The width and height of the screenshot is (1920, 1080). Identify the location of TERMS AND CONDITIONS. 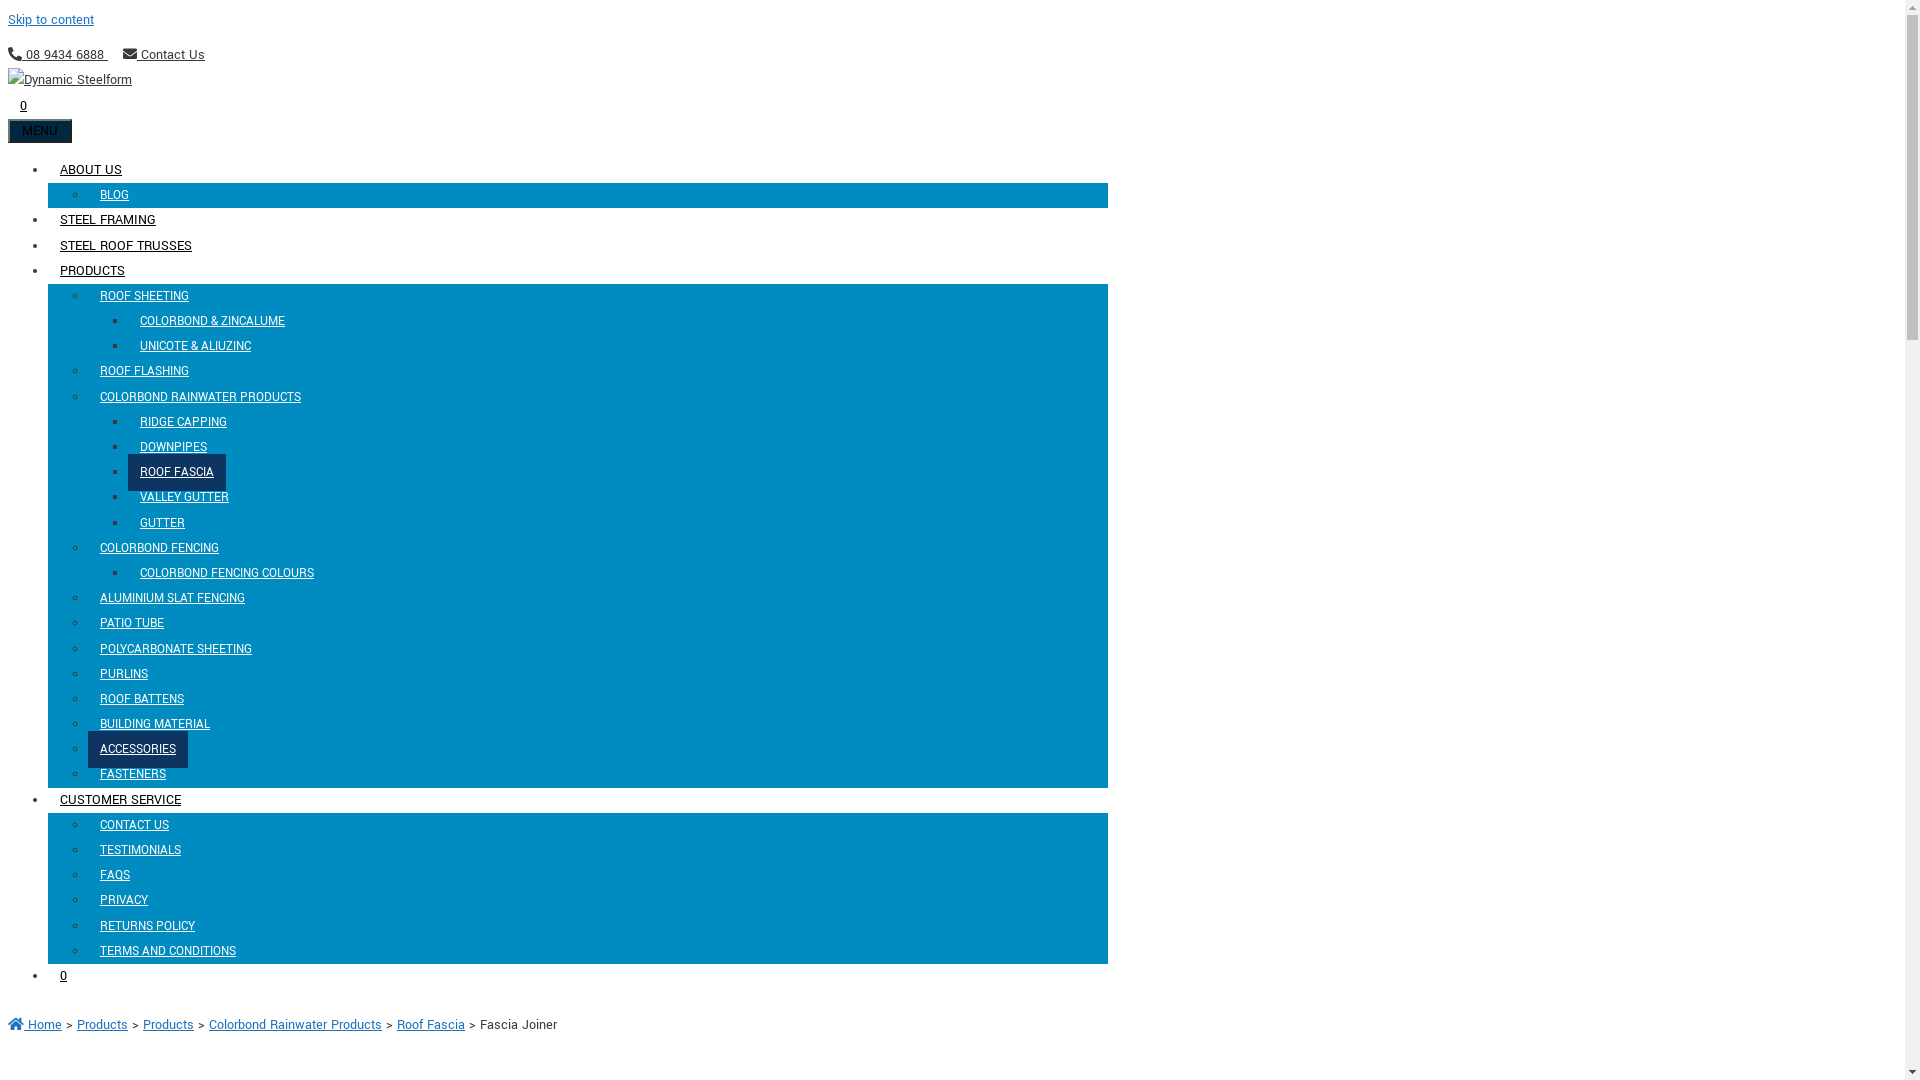
(168, 952).